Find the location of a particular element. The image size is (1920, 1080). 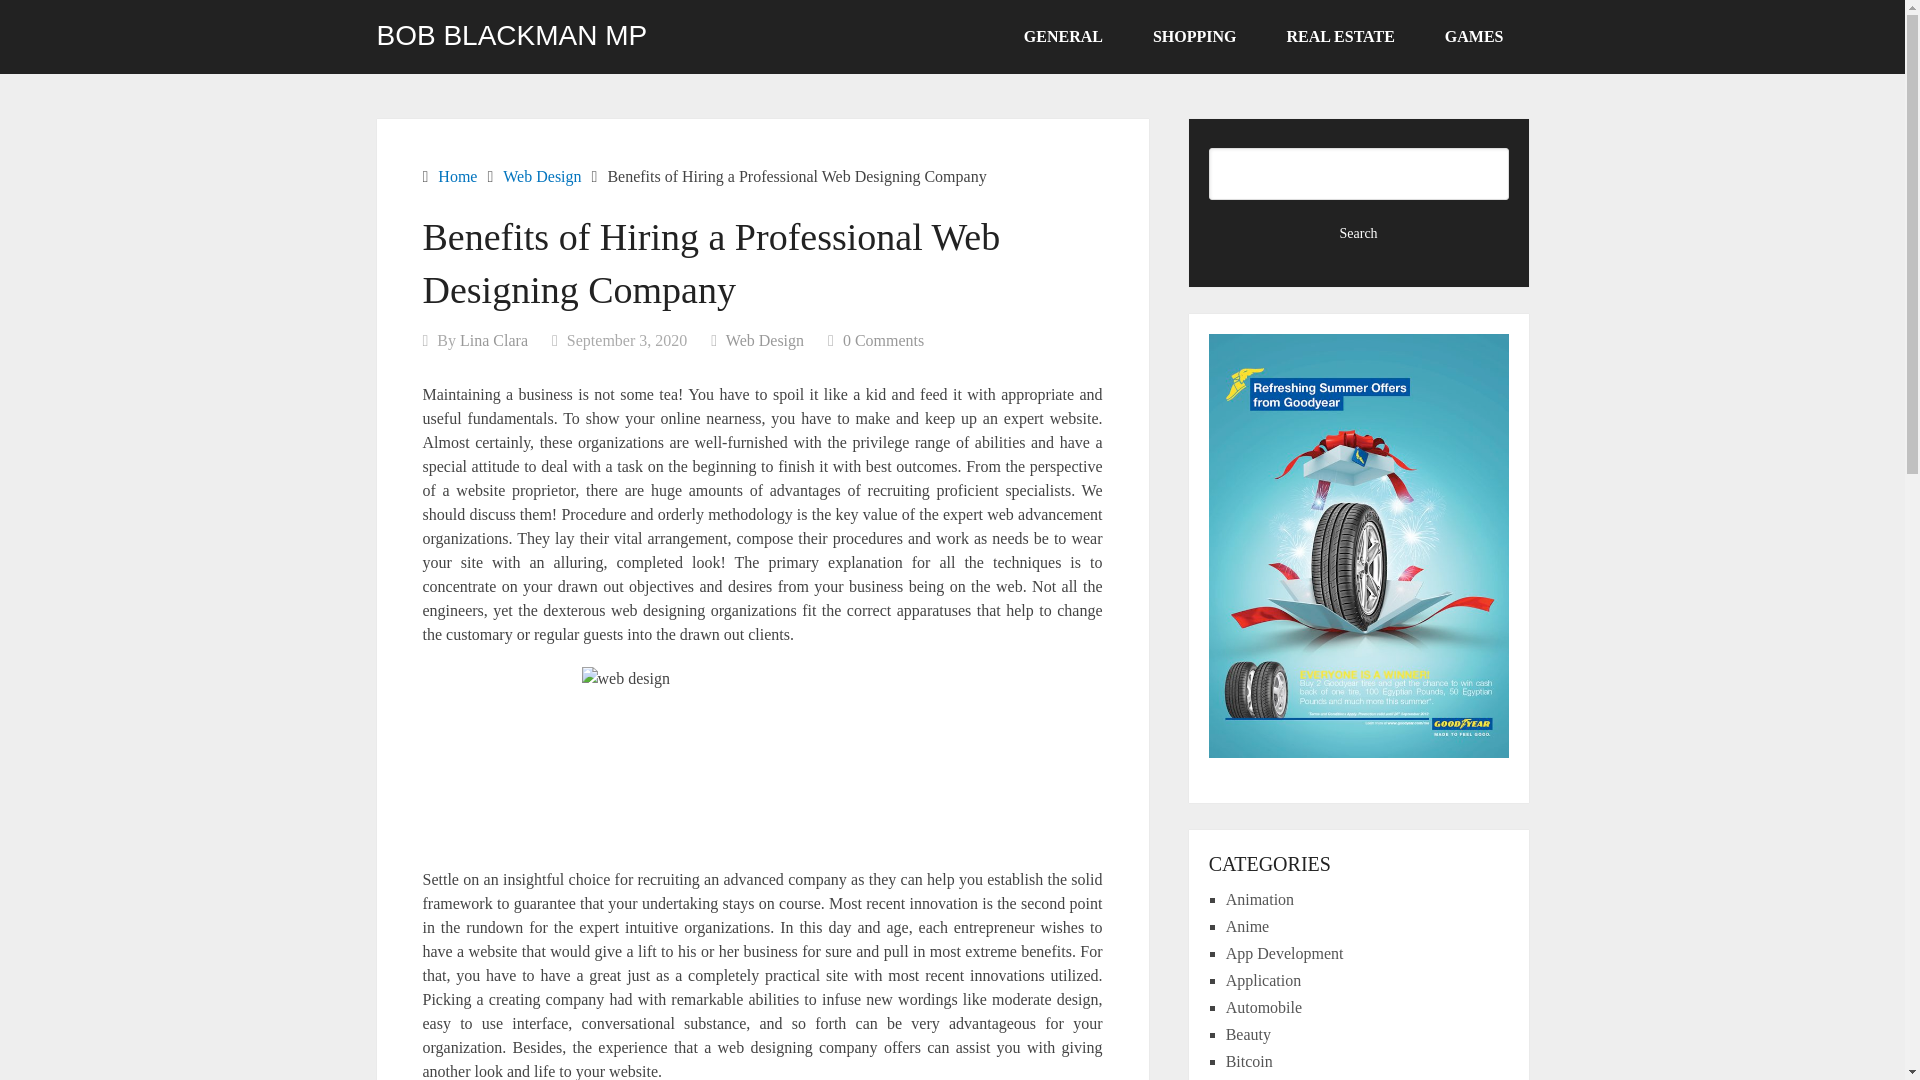

BOB BLACKMAN MP is located at coordinates (512, 35).